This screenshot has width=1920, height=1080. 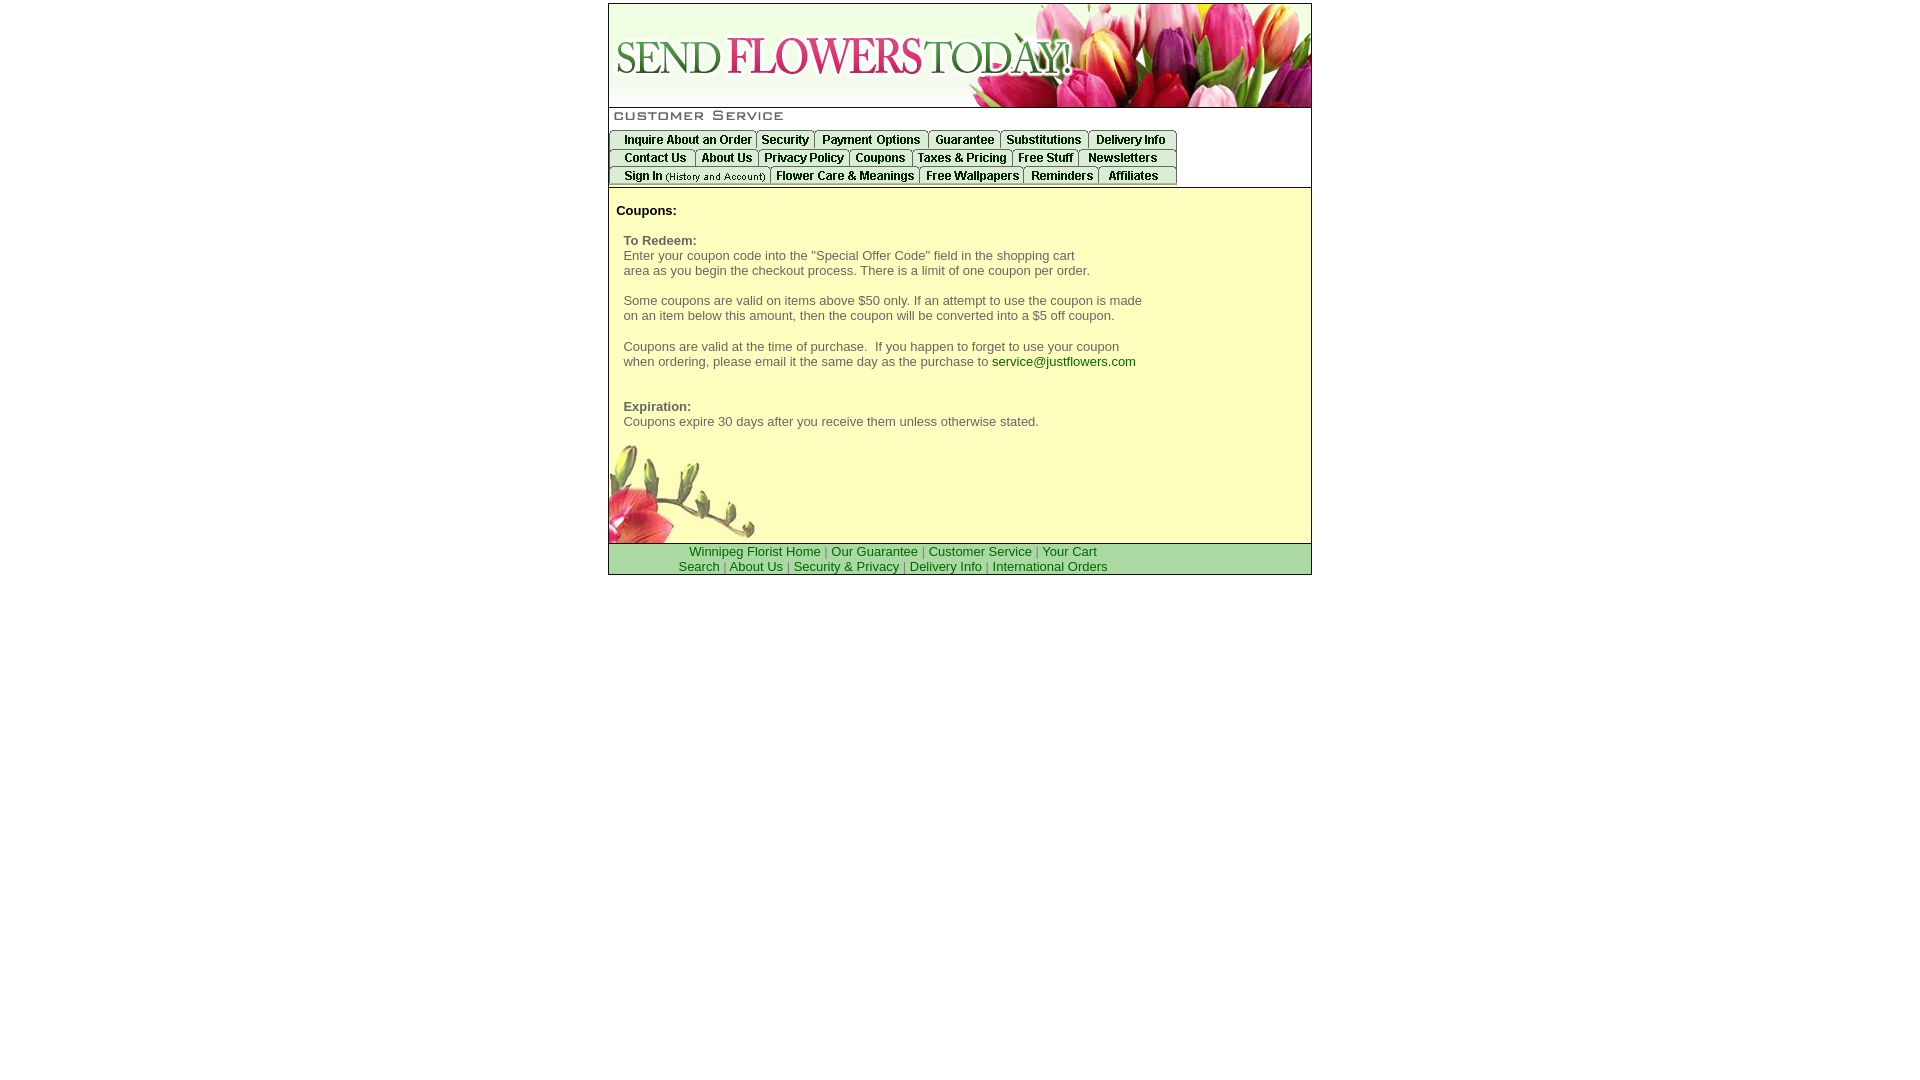 I want to click on Customer Service, so click(x=980, y=552).